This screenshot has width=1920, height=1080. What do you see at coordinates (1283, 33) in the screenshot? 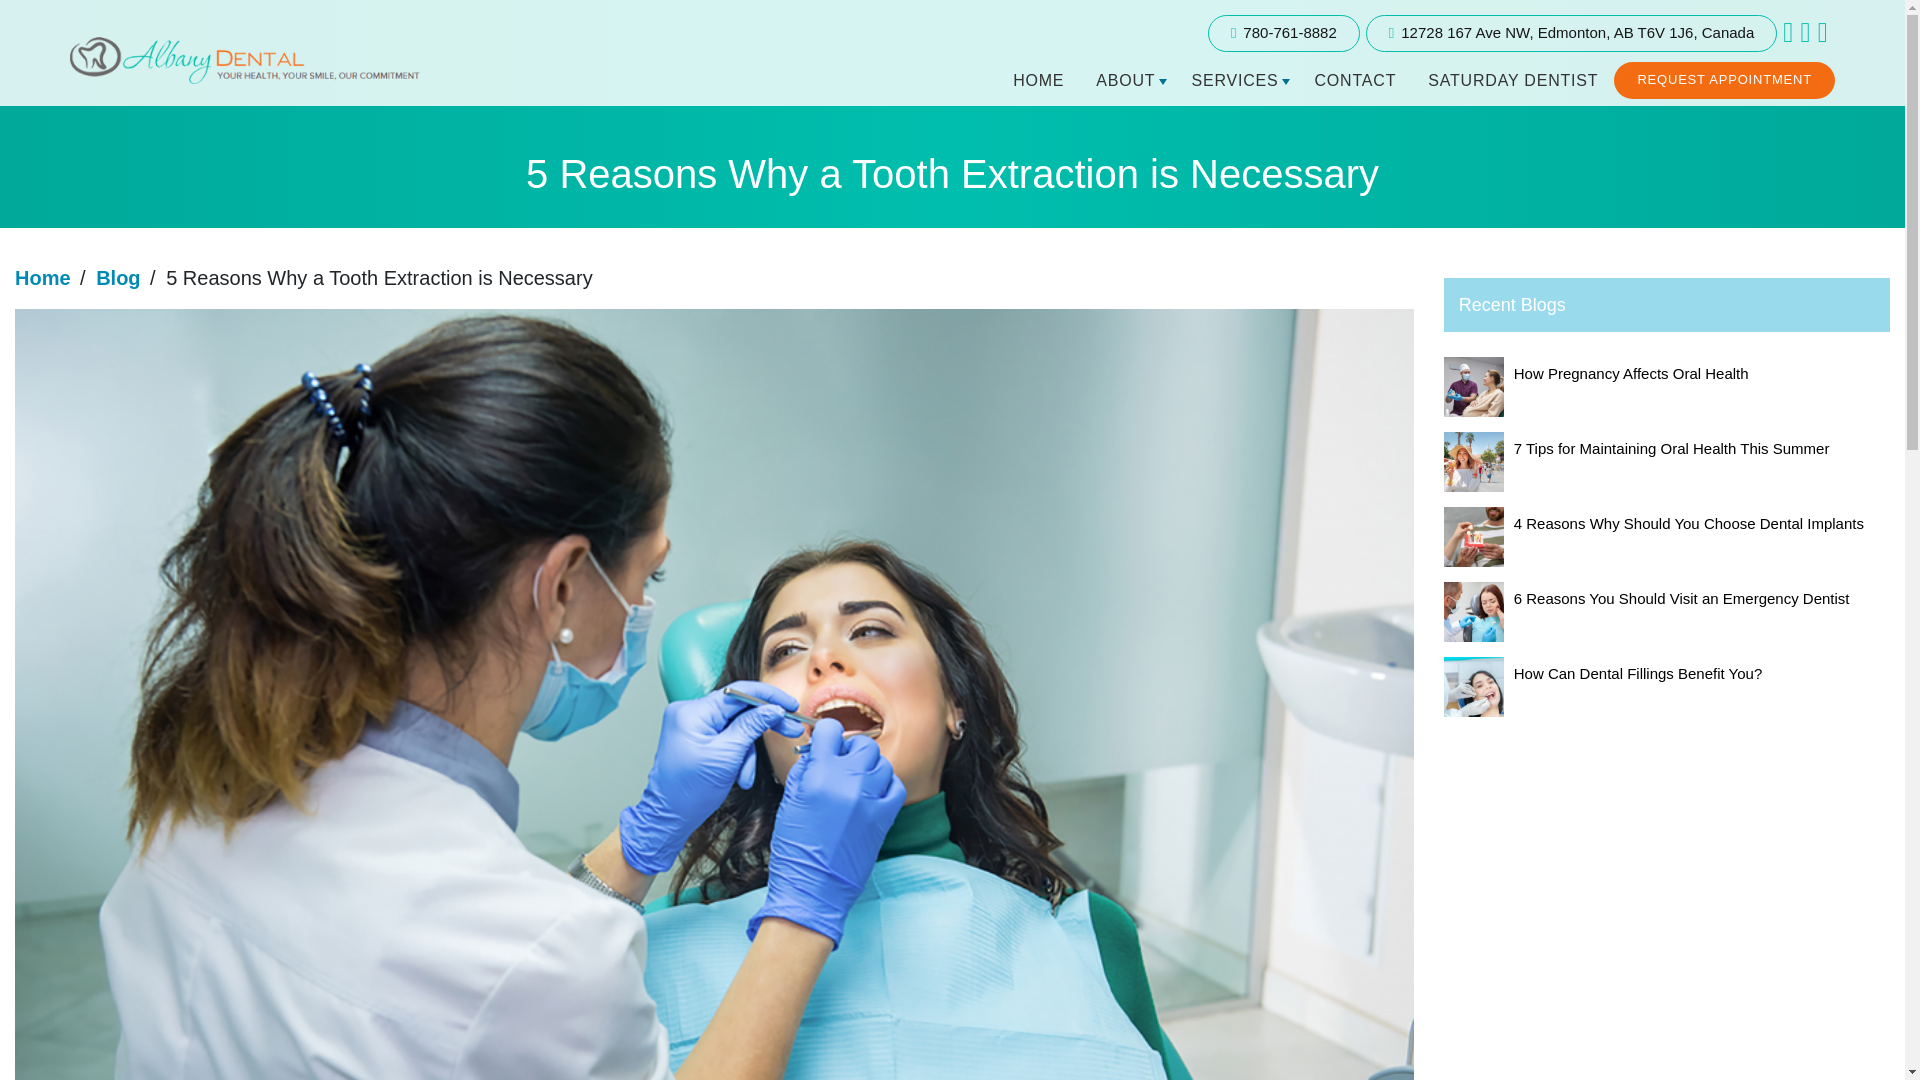
I see `780-761-8882` at bounding box center [1283, 33].